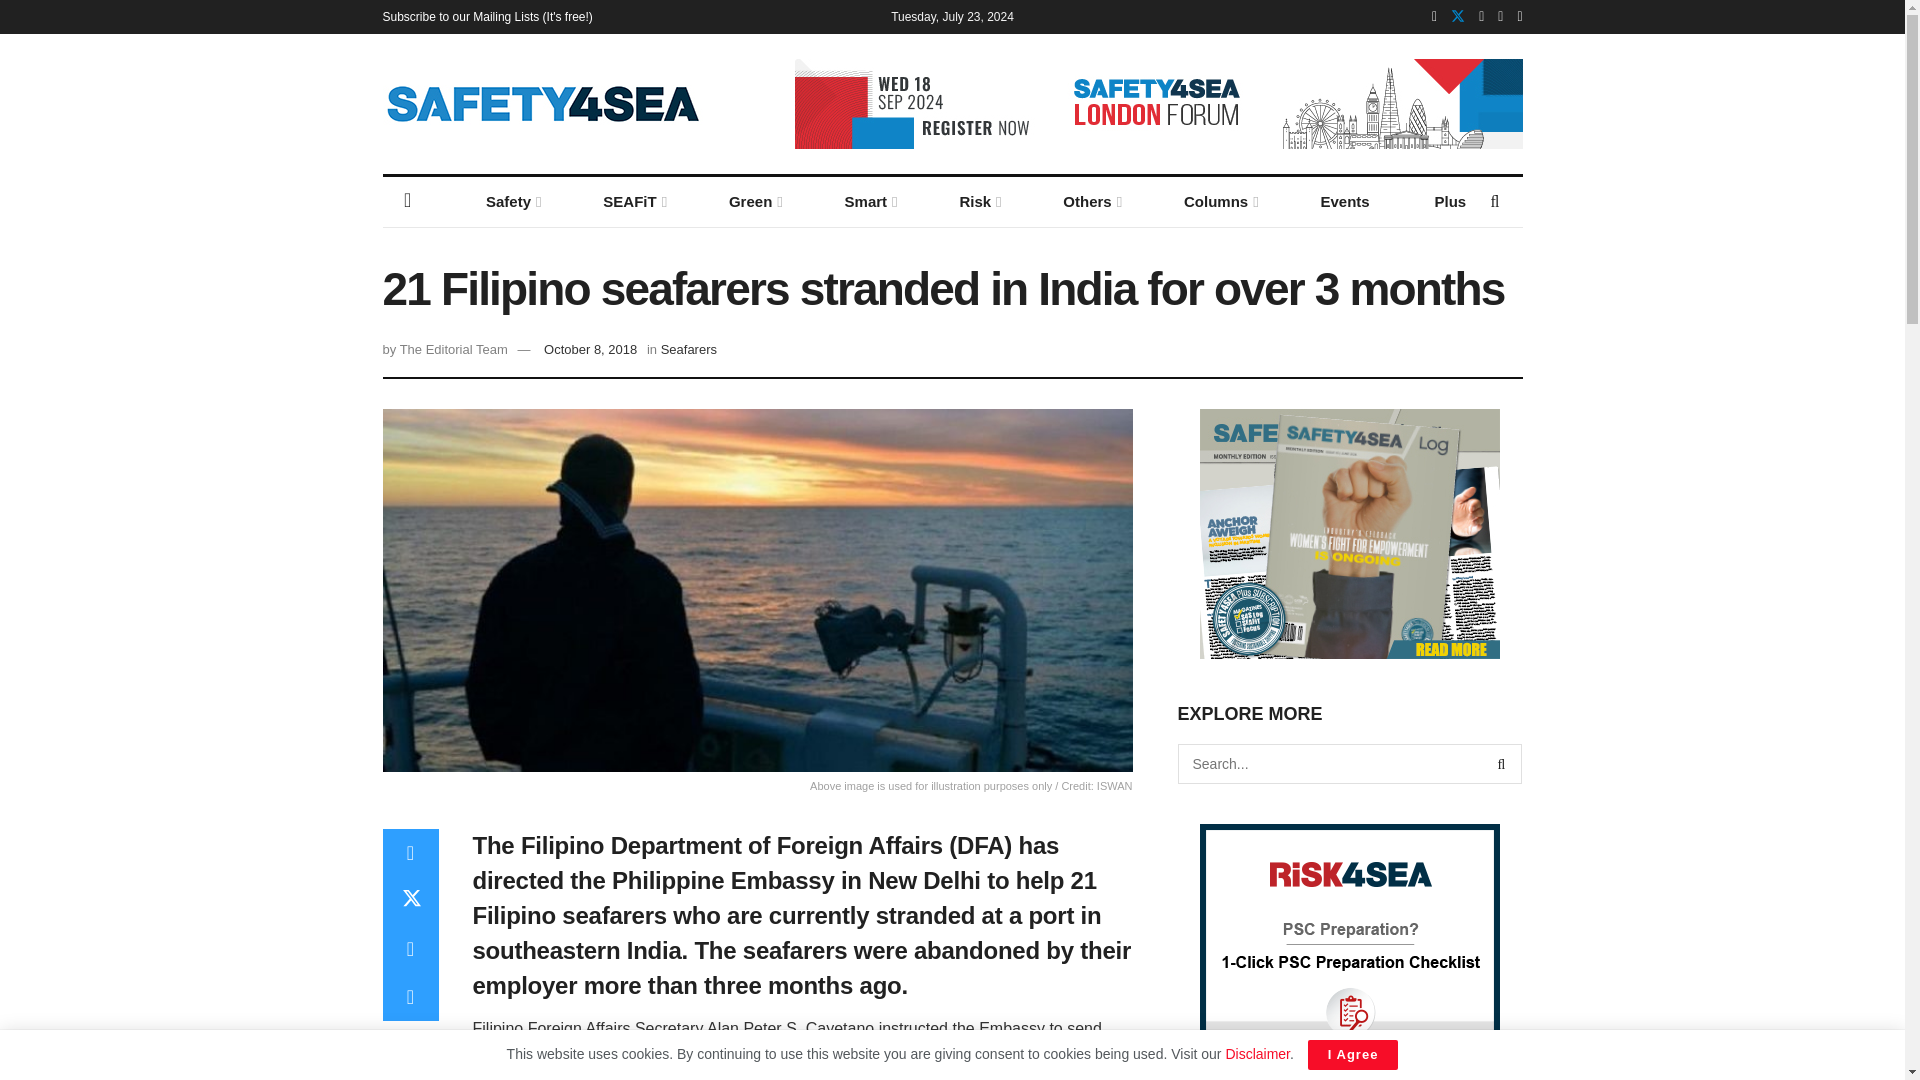 The height and width of the screenshot is (1080, 1920). What do you see at coordinates (512, 202) in the screenshot?
I see `Safety` at bounding box center [512, 202].